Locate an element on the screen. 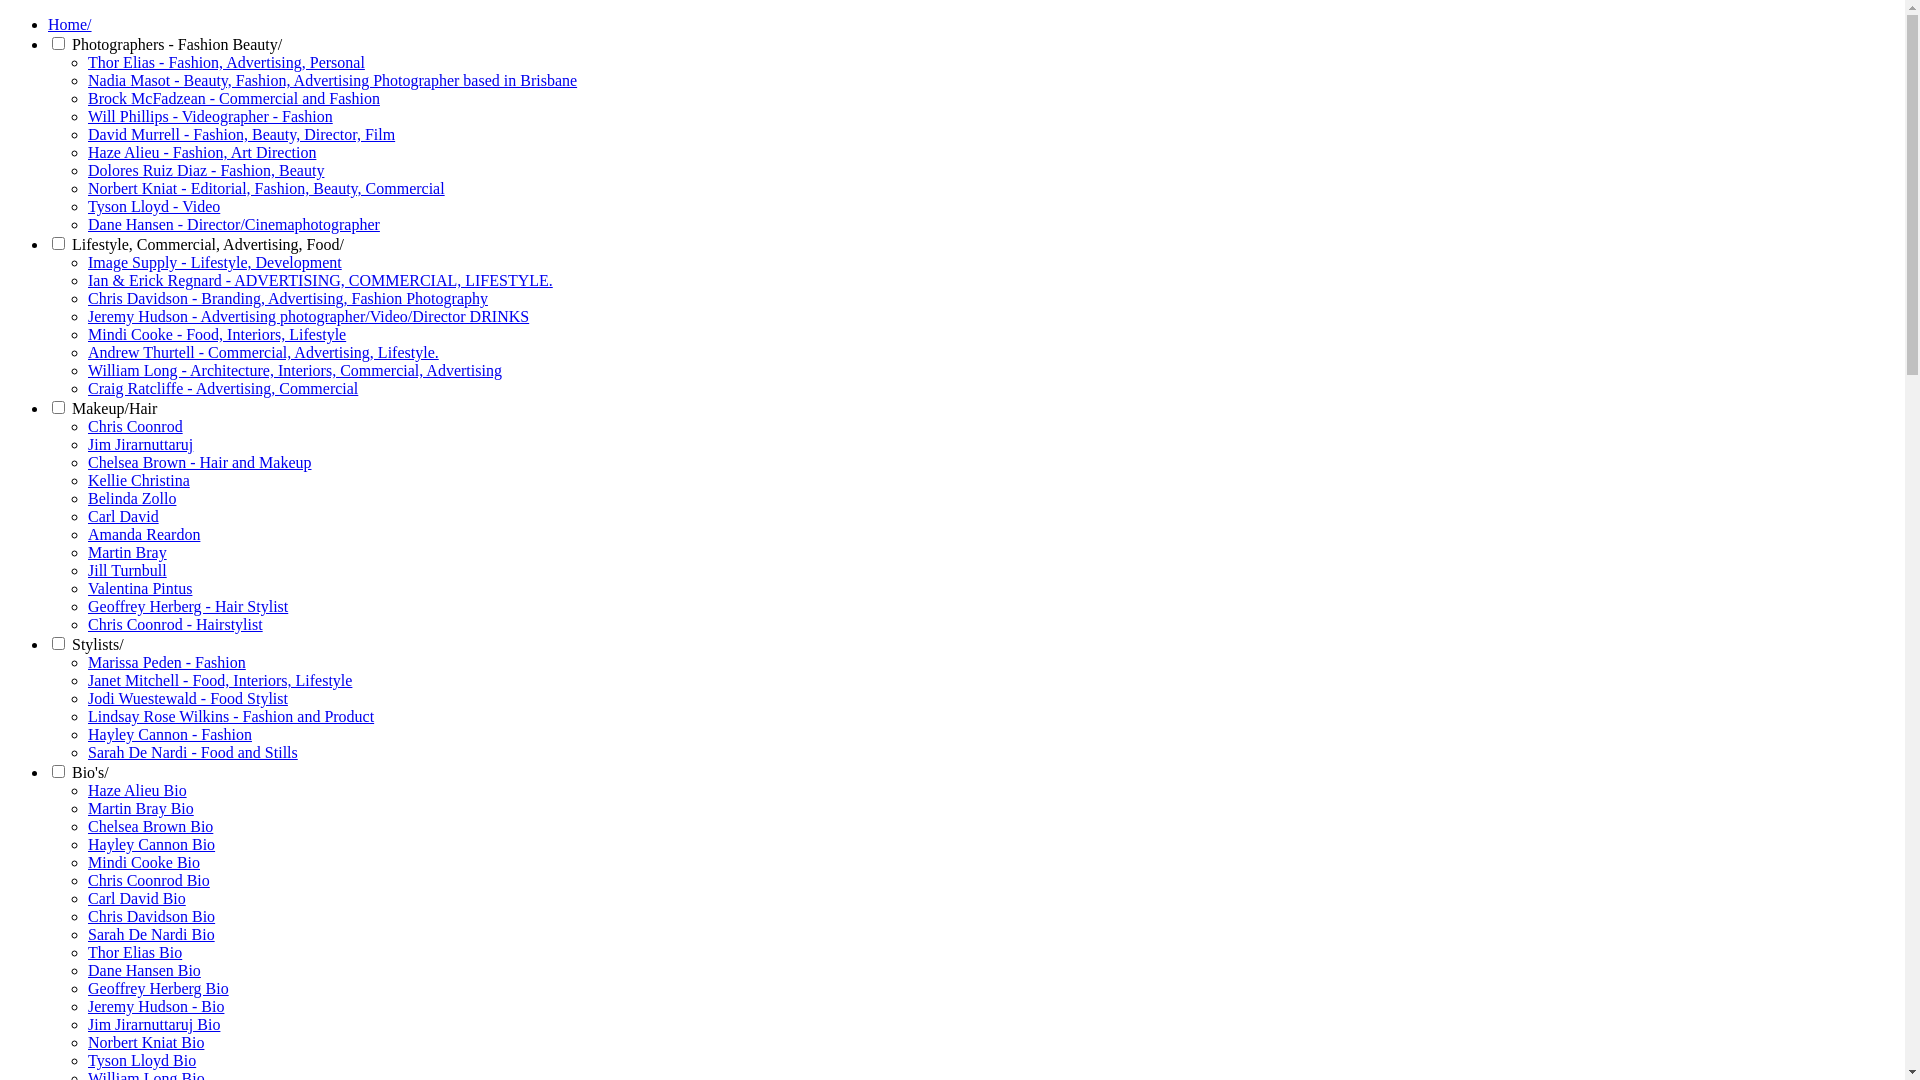 The width and height of the screenshot is (1920, 1080). Jill Turnbull is located at coordinates (128, 570).